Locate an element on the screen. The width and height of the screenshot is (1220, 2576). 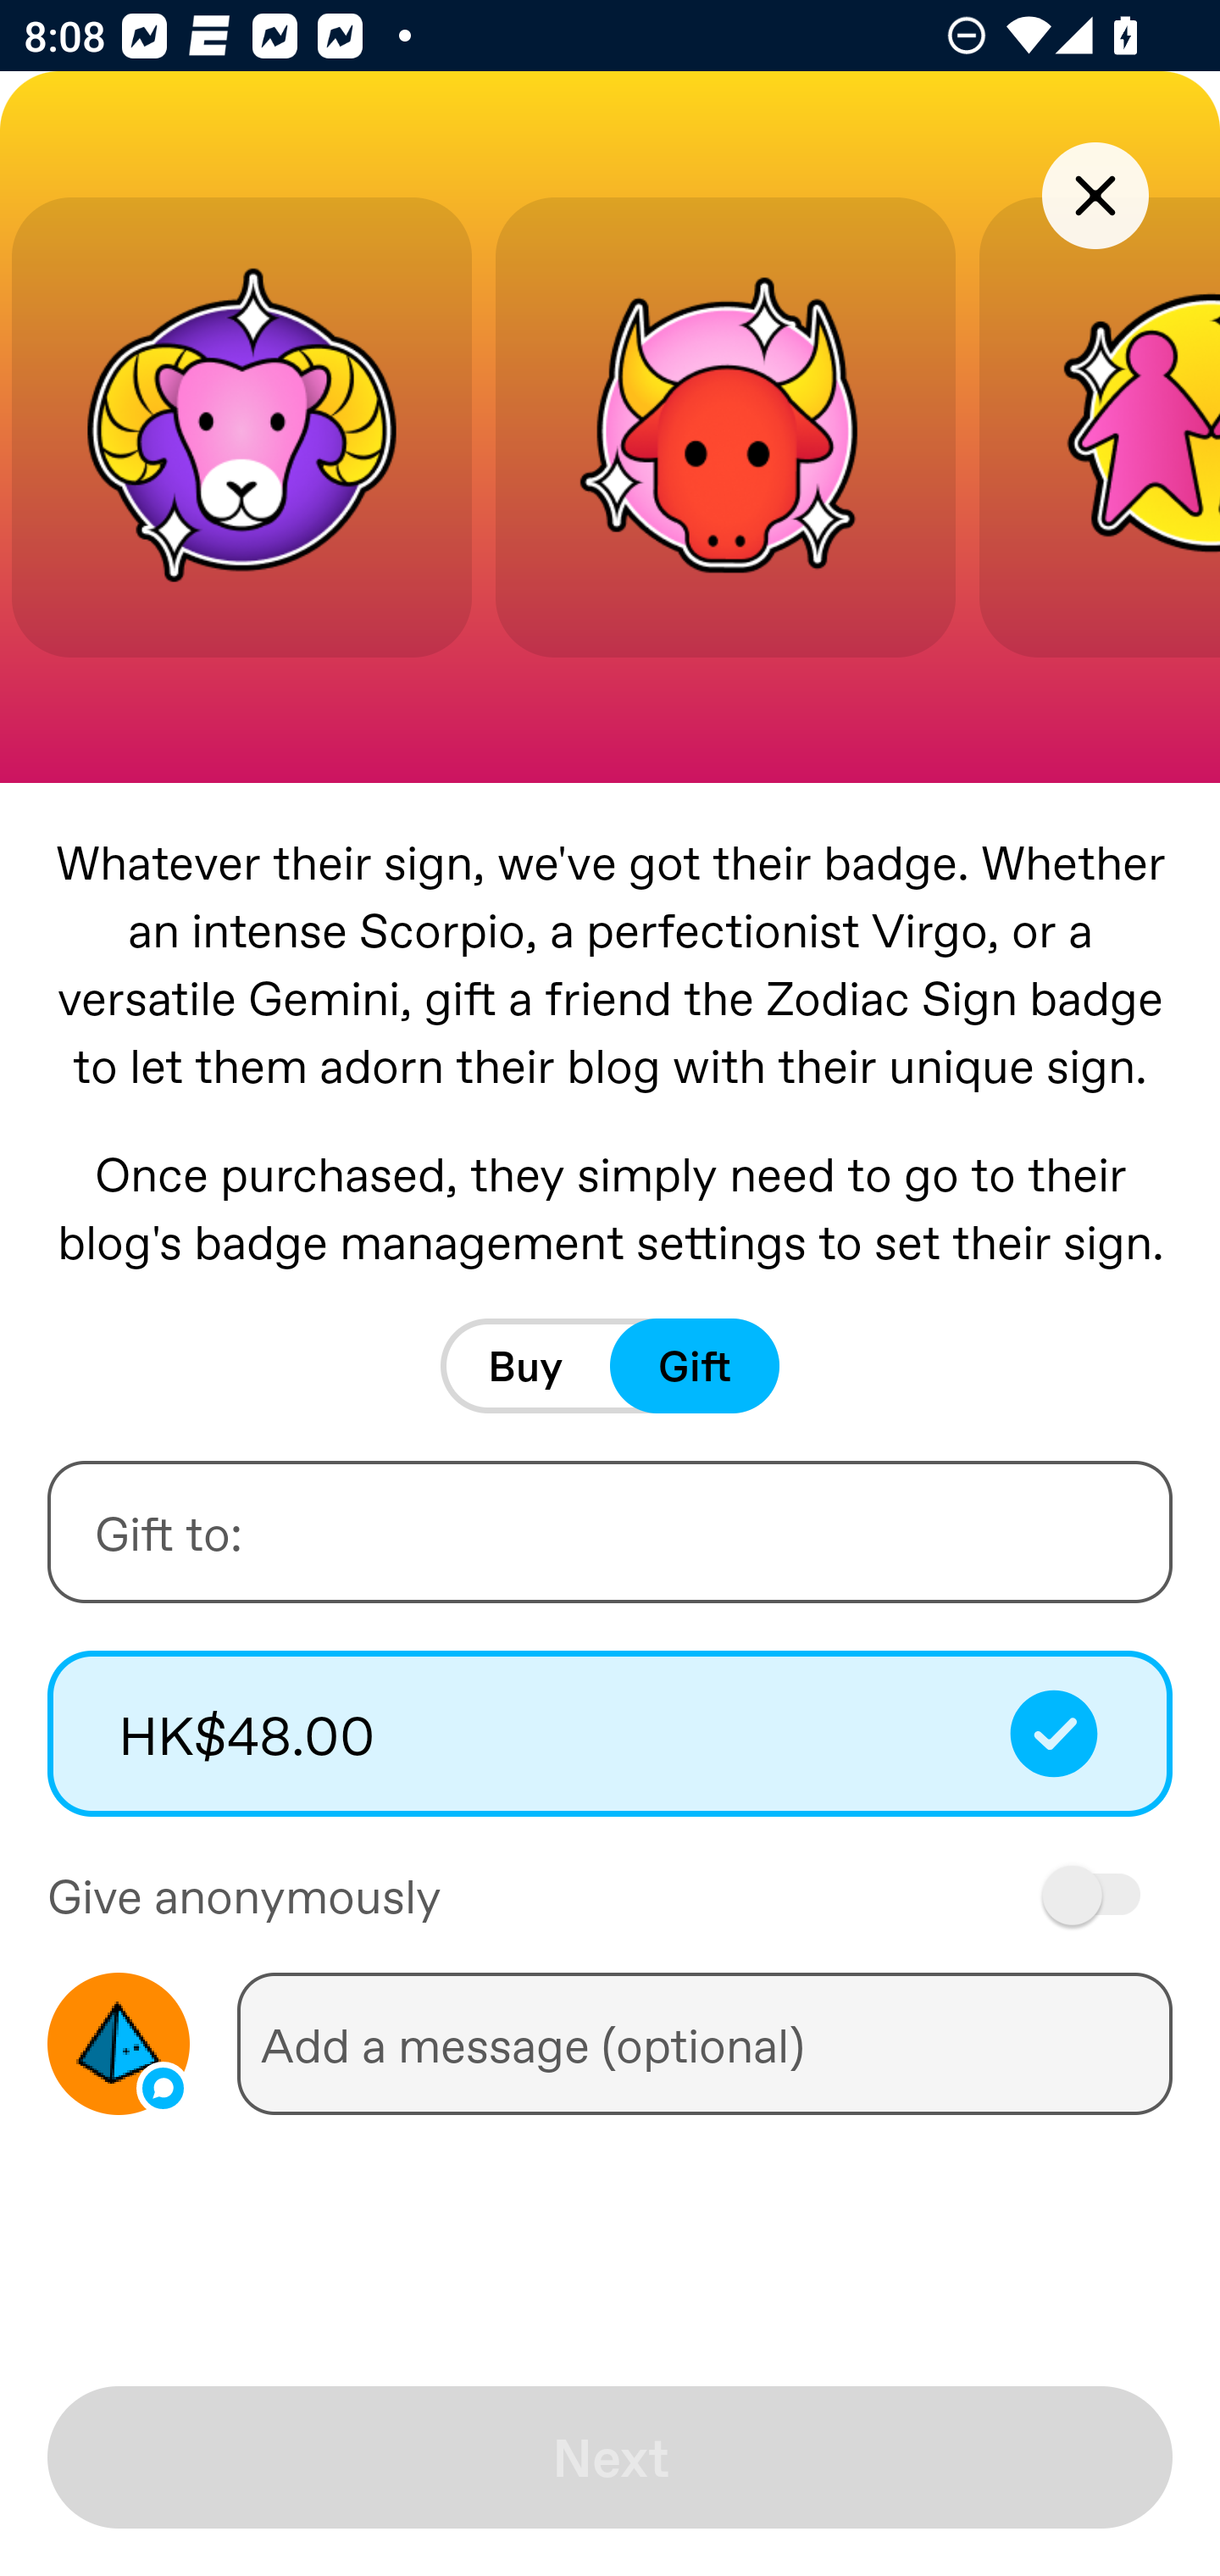
Buy is located at coordinates (525, 1366).